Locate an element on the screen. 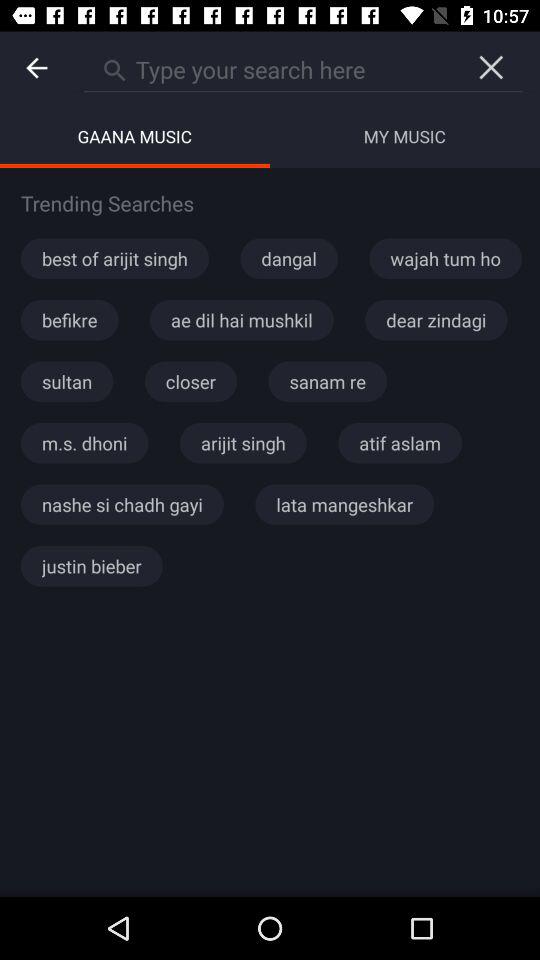 The height and width of the screenshot is (960, 540). click sultan is located at coordinates (66, 382).